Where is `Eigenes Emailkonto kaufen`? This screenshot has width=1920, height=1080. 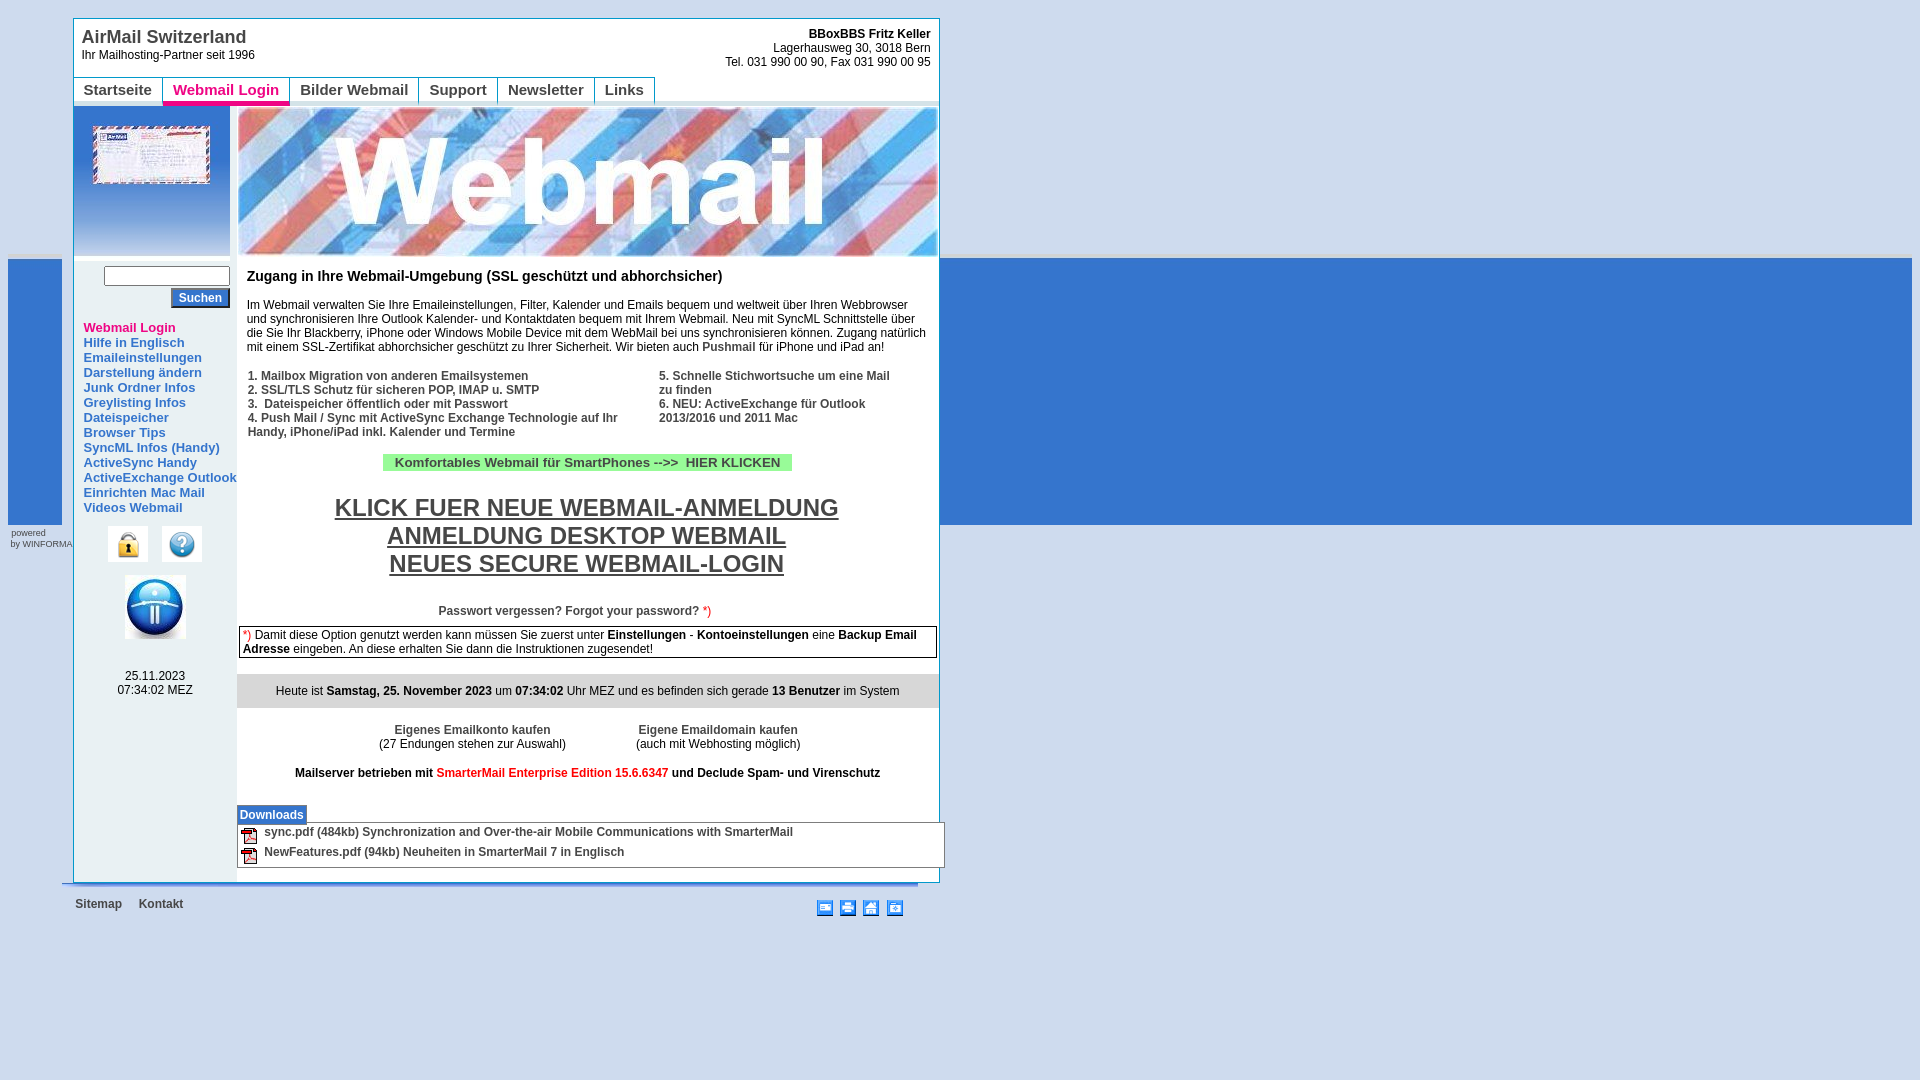 Eigenes Emailkonto kaufen is located at coordinates (472, 730).